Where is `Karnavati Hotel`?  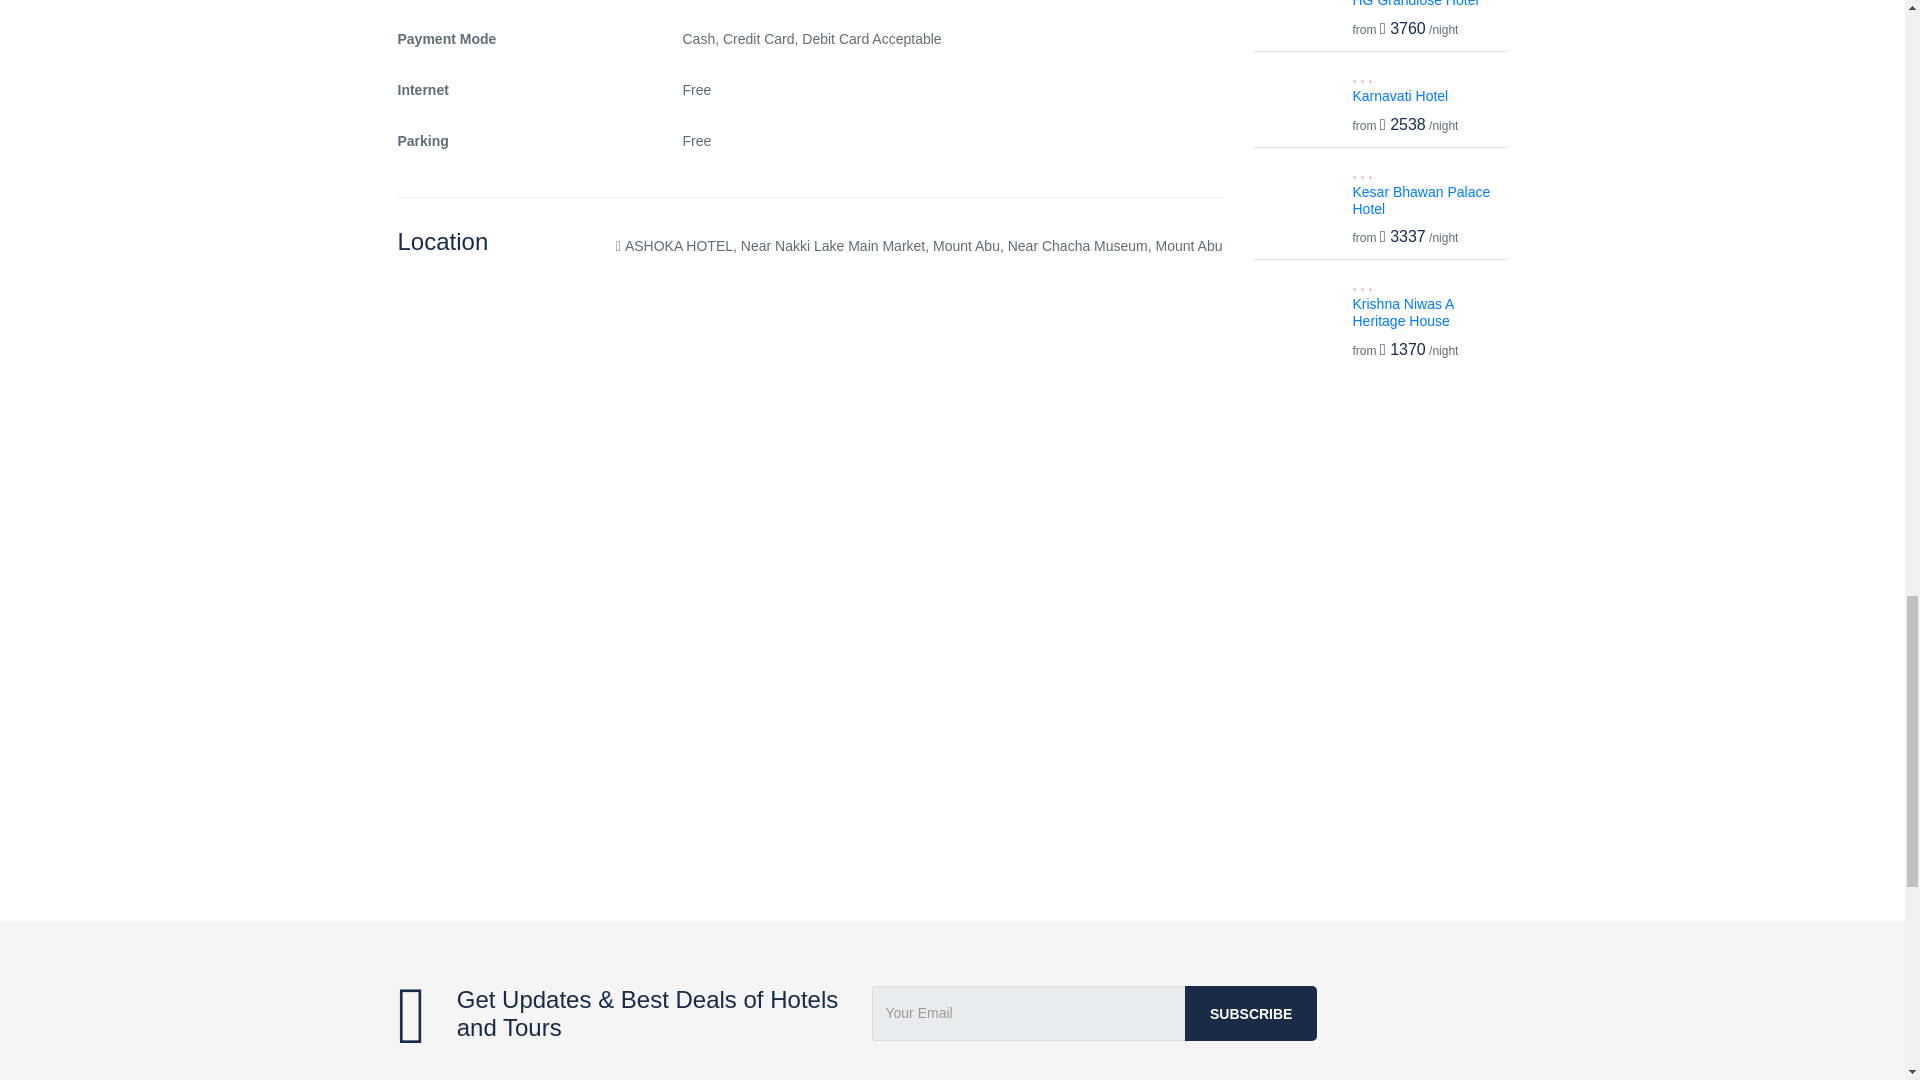 Karnavati Hotel is located at coordinates (1399, 95).